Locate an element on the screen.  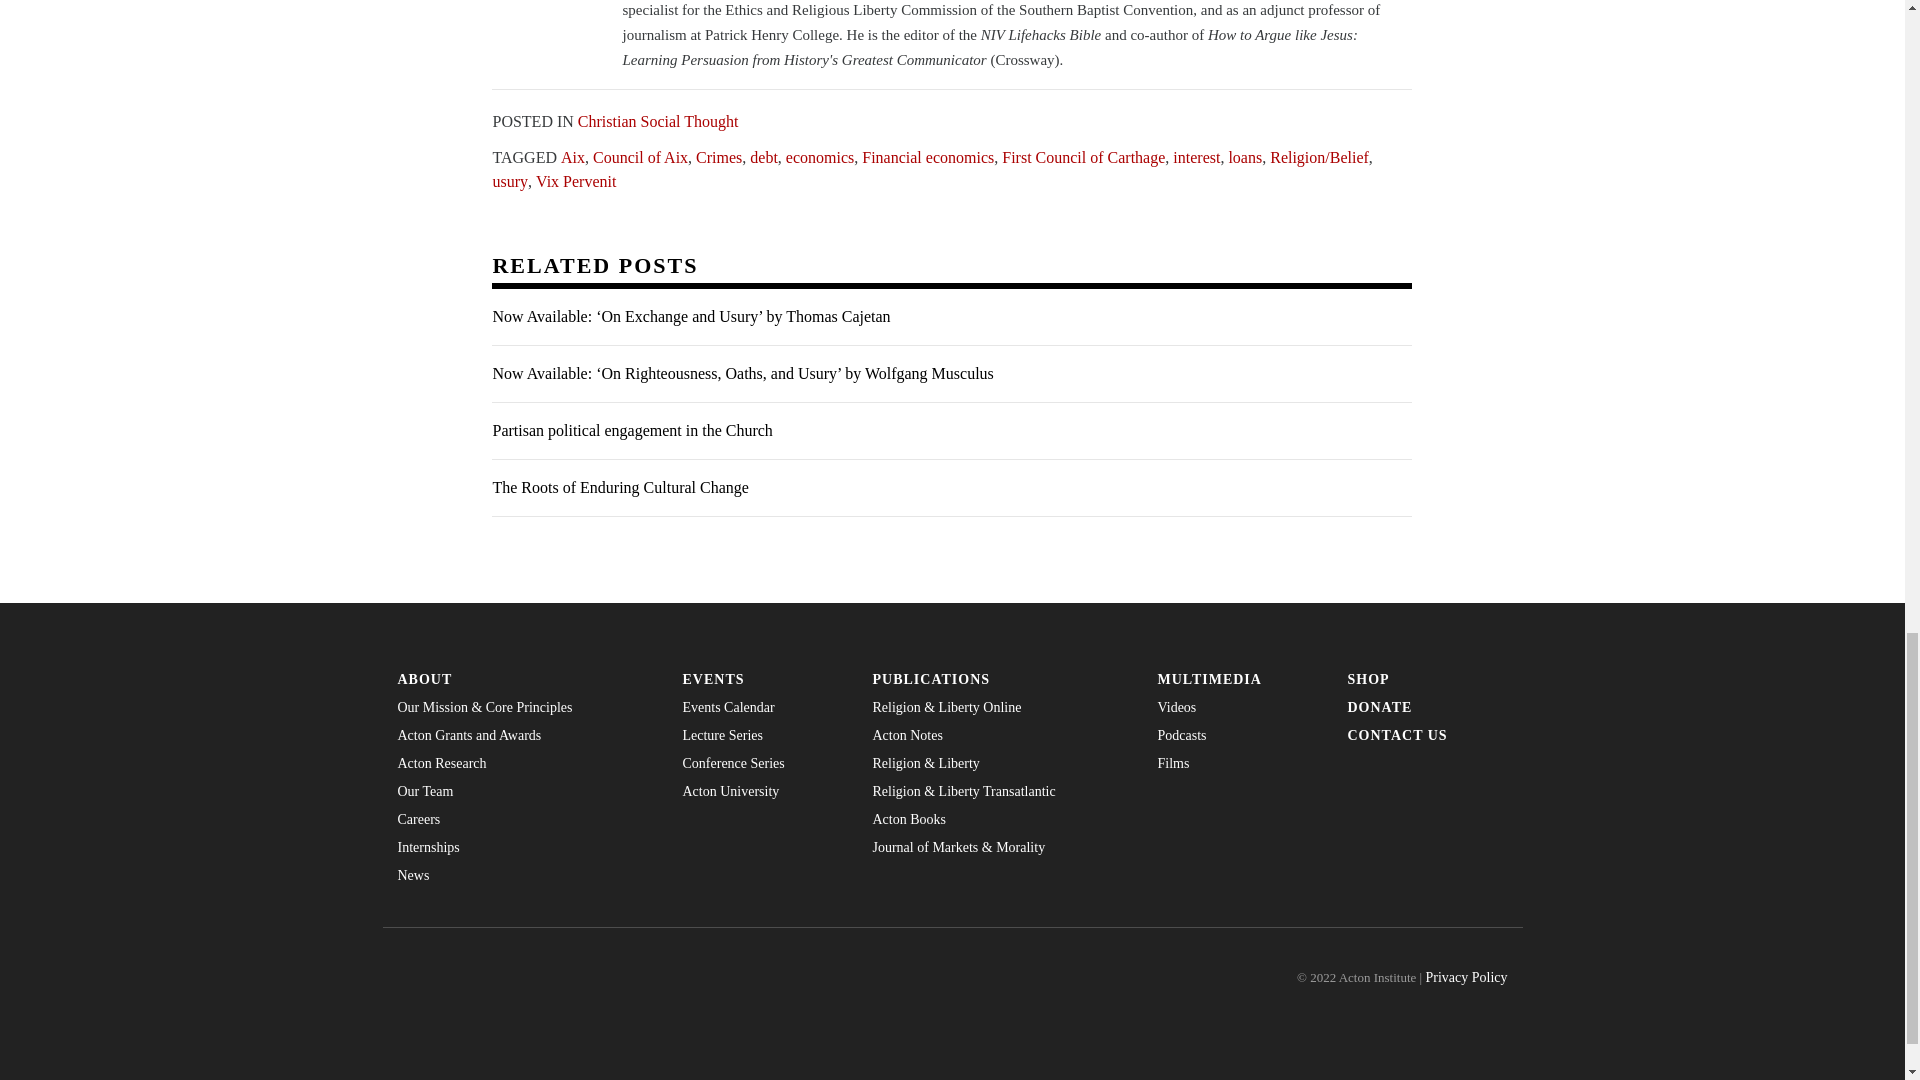
usury is located at coordinates (510, 180).